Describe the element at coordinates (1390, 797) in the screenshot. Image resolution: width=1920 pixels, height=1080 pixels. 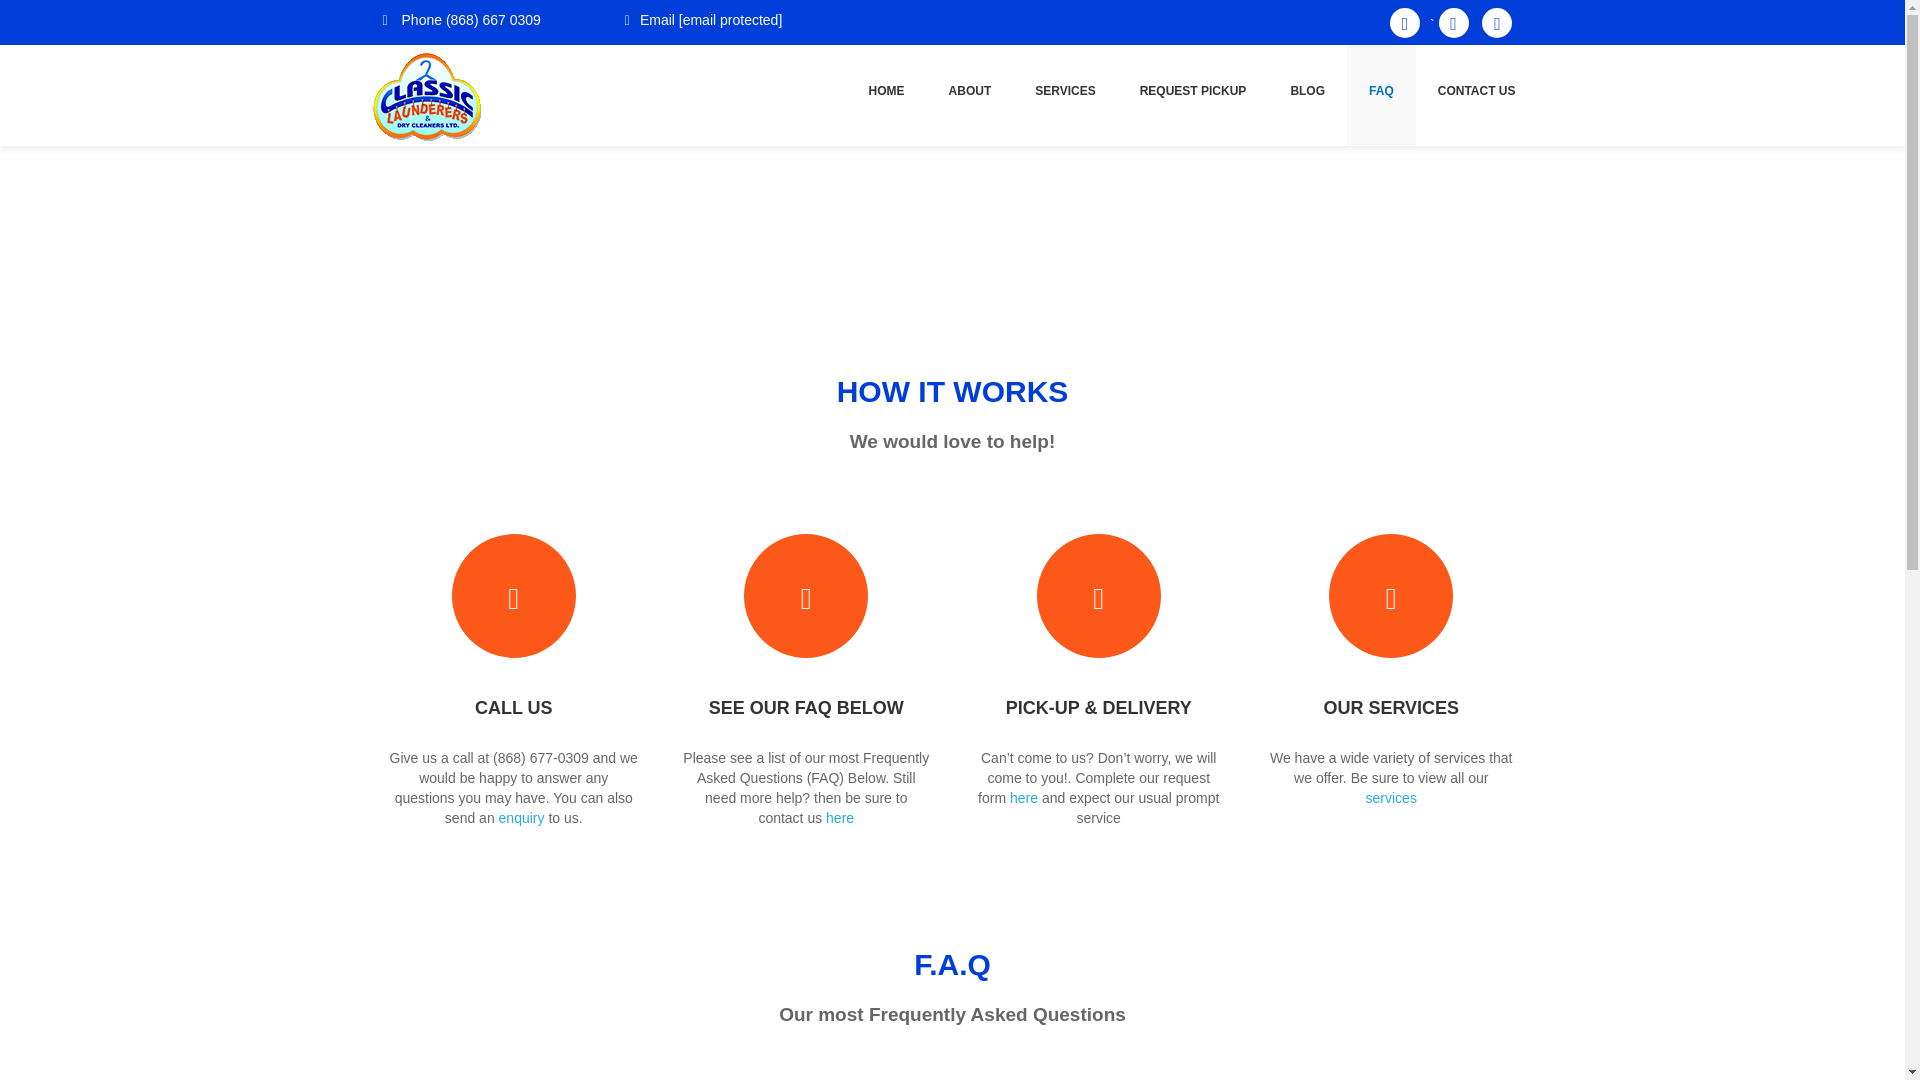
I see `services` at that location.